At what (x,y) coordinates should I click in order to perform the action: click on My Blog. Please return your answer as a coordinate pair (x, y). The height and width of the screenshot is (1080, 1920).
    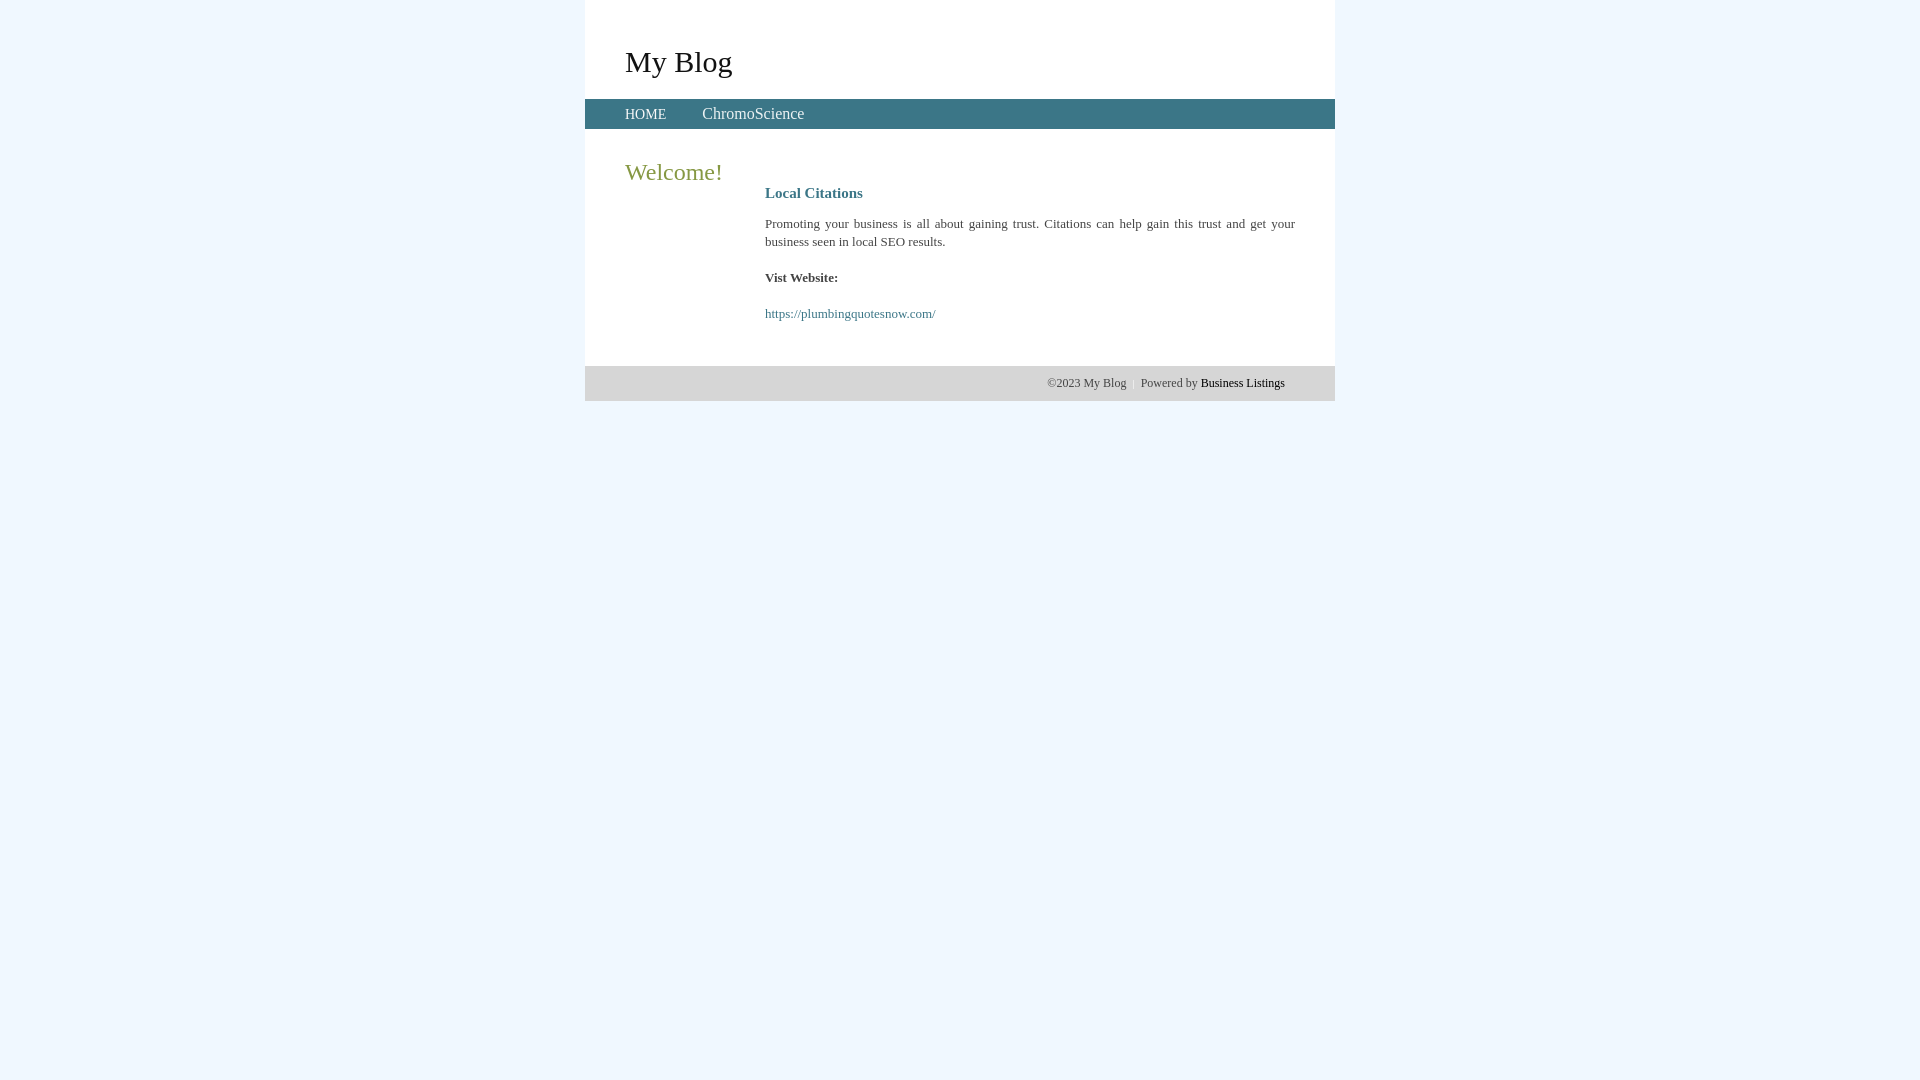
    Looking at the image, I should click on (679, 61).